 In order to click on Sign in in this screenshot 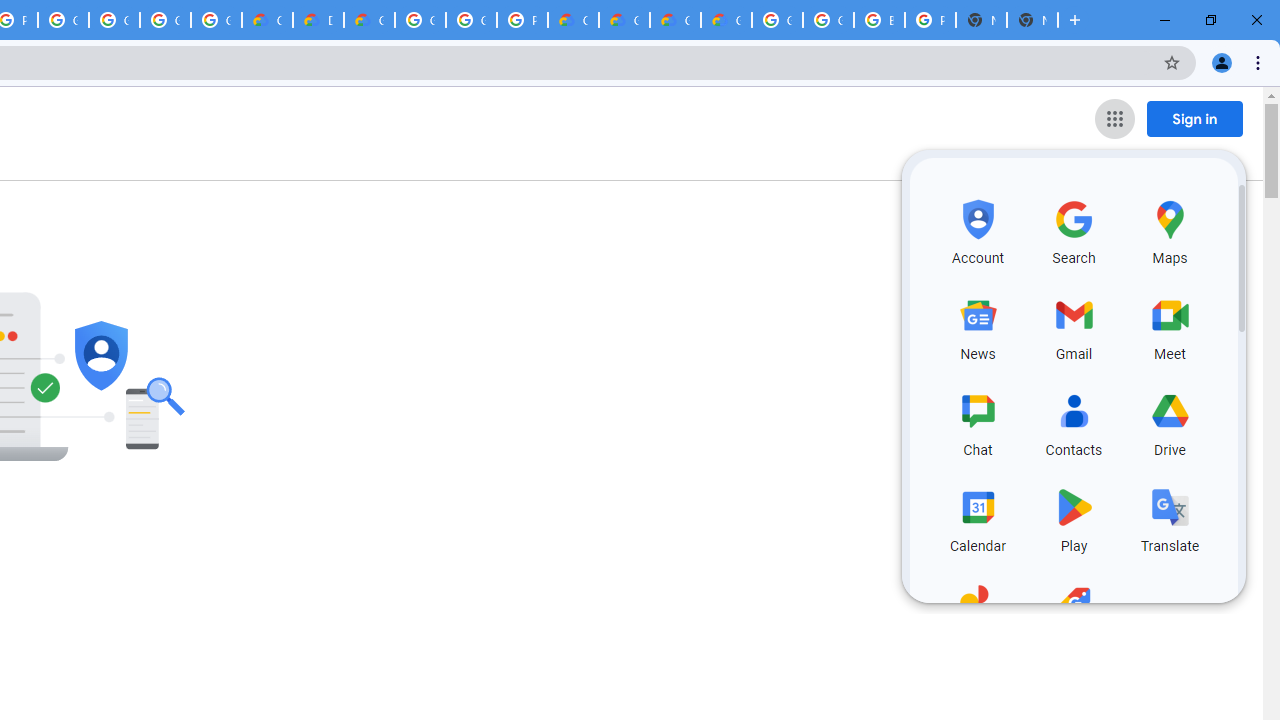, I will do `click(1194, 118)`.